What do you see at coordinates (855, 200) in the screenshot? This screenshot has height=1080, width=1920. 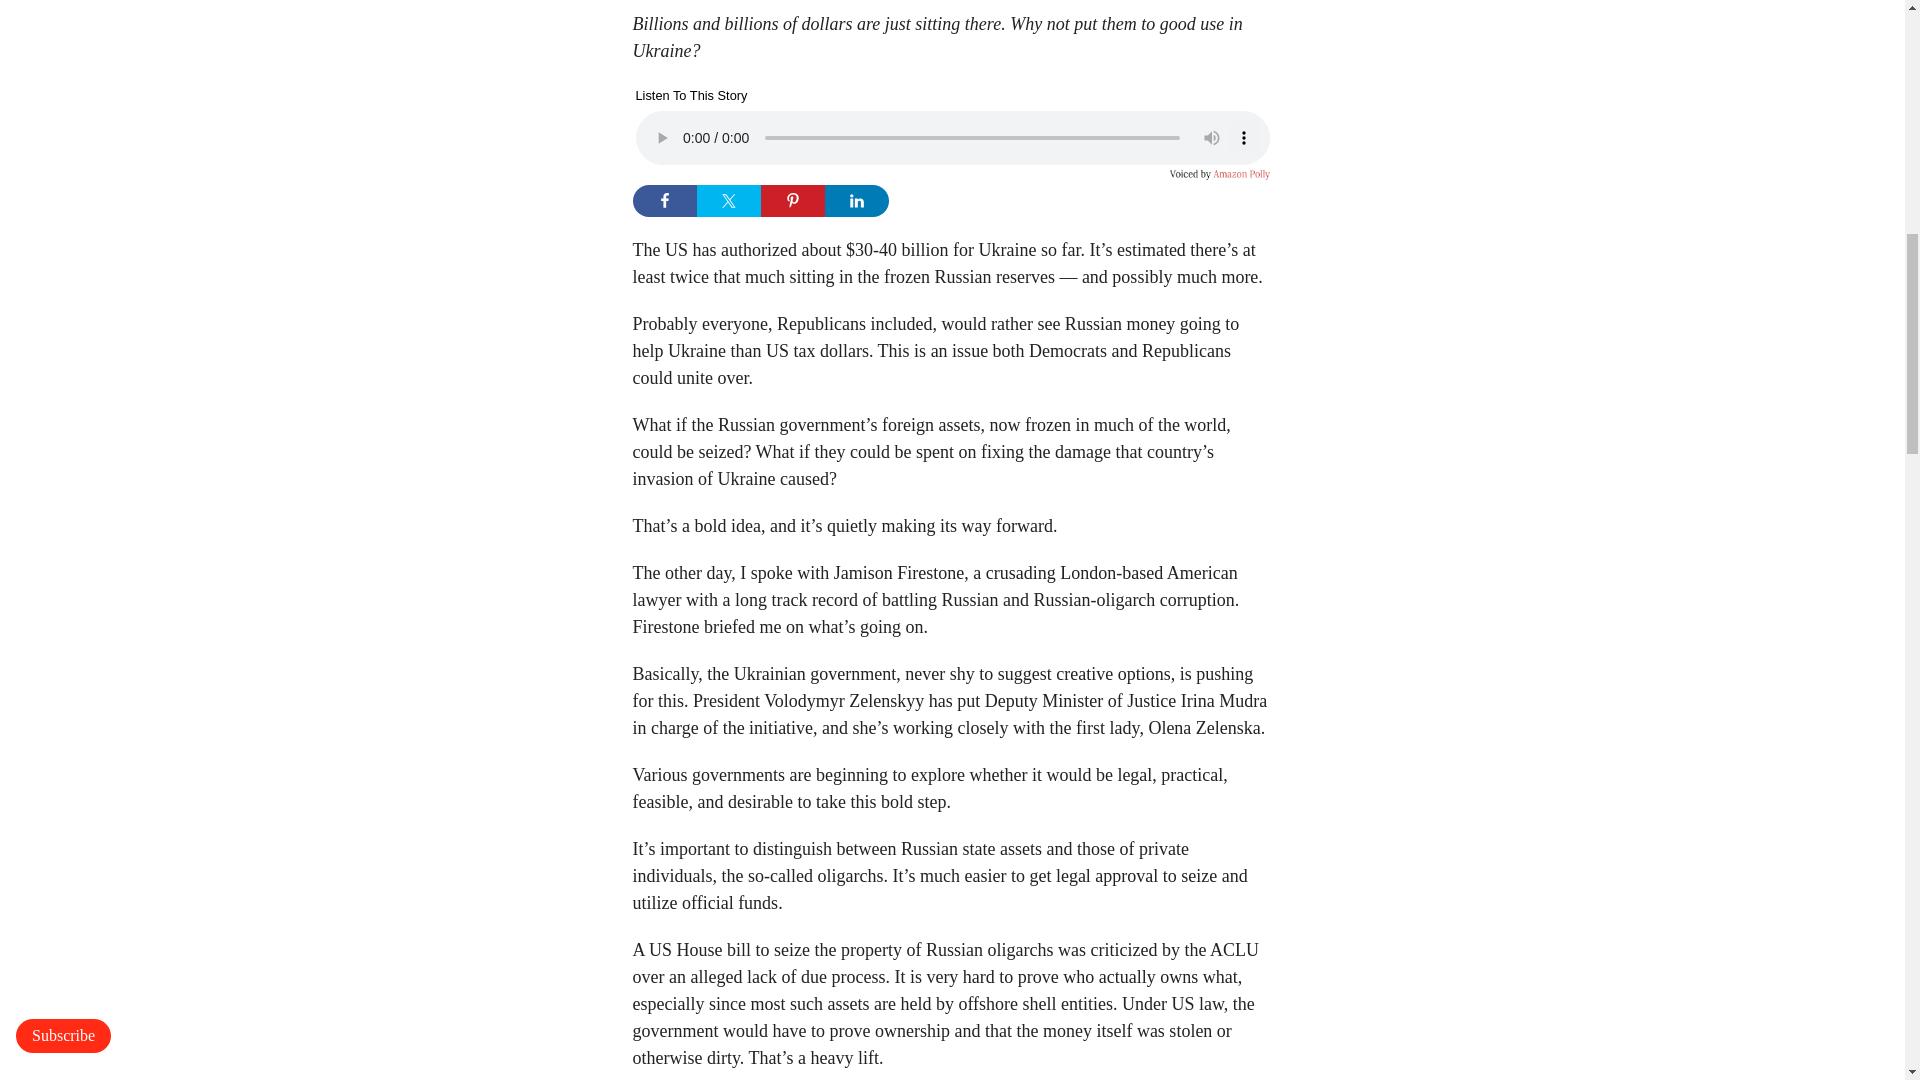 I see `Share on LinkedIn` at bounding box center [855, 200].